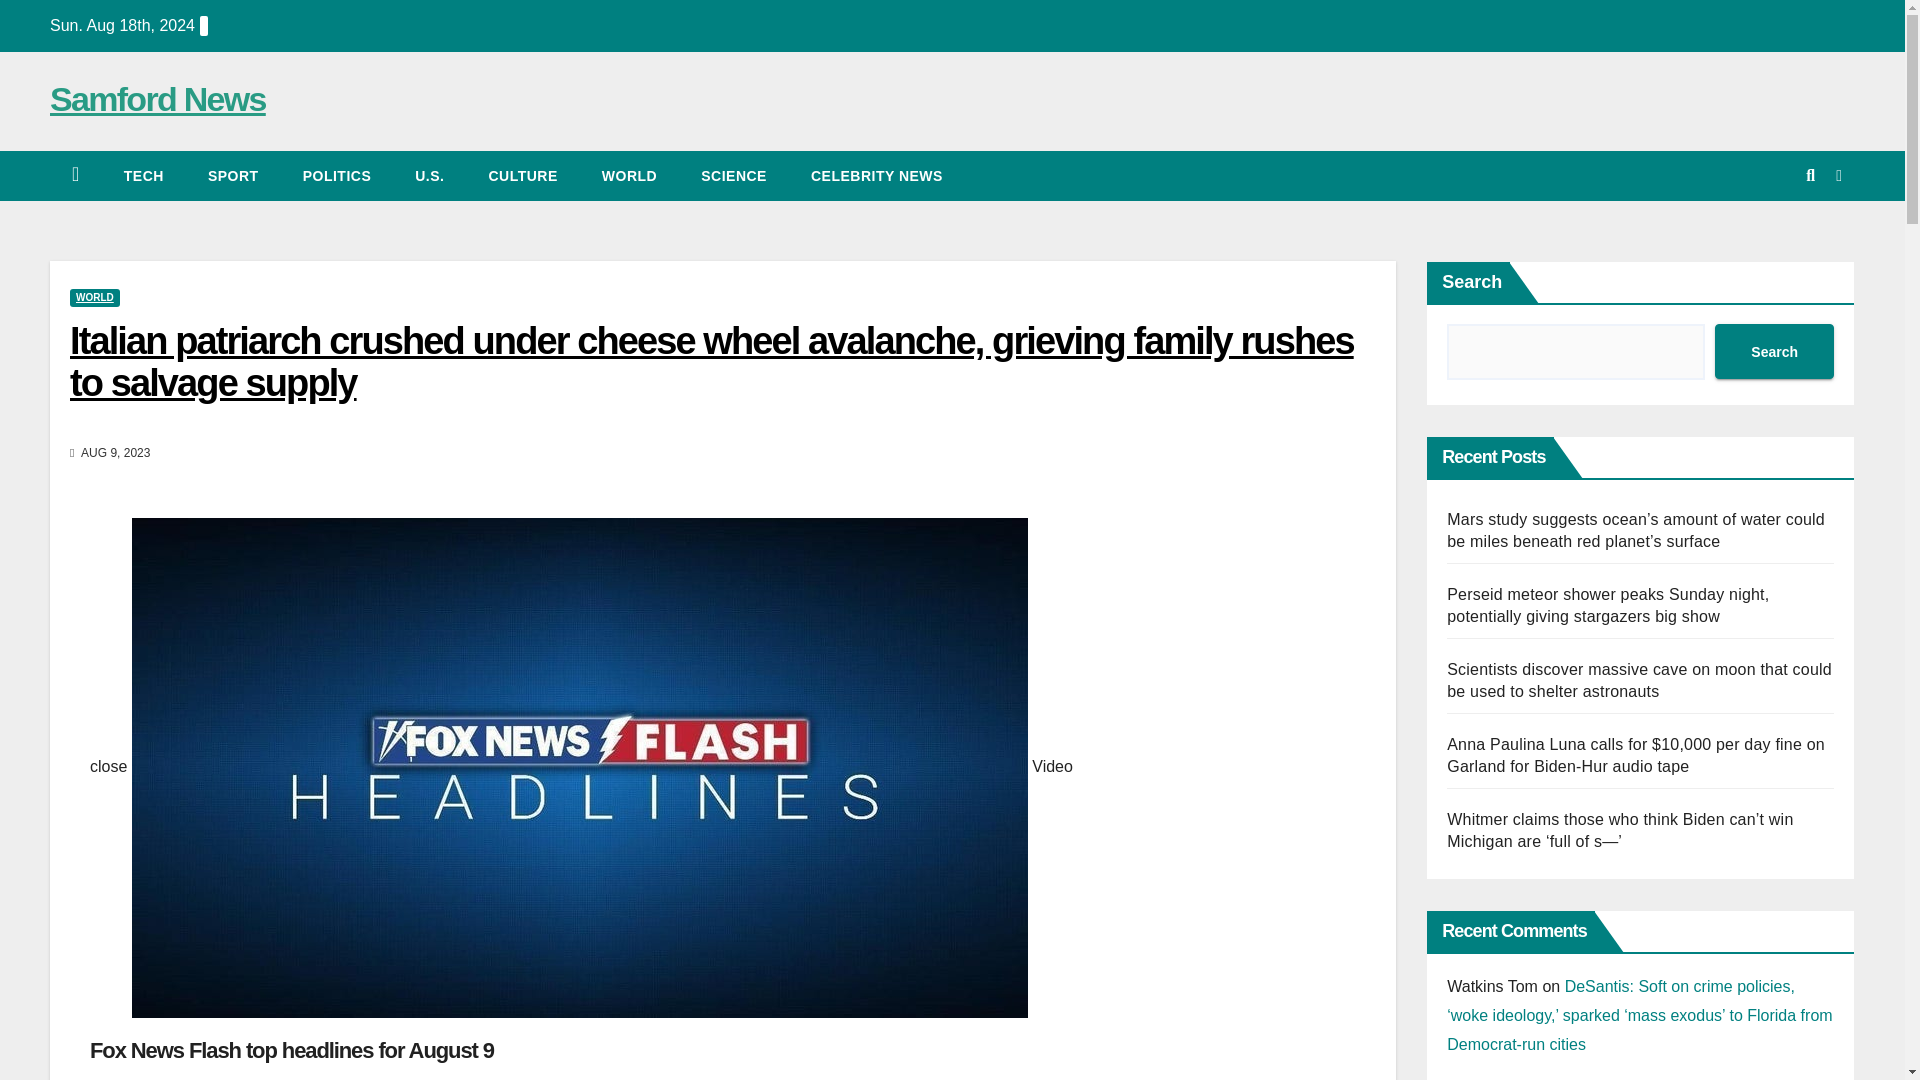 This screenshot has height=1080, width=1920. Describe the element at coordinates (233, 176) in the screenshot. I see `Sport` at that location.